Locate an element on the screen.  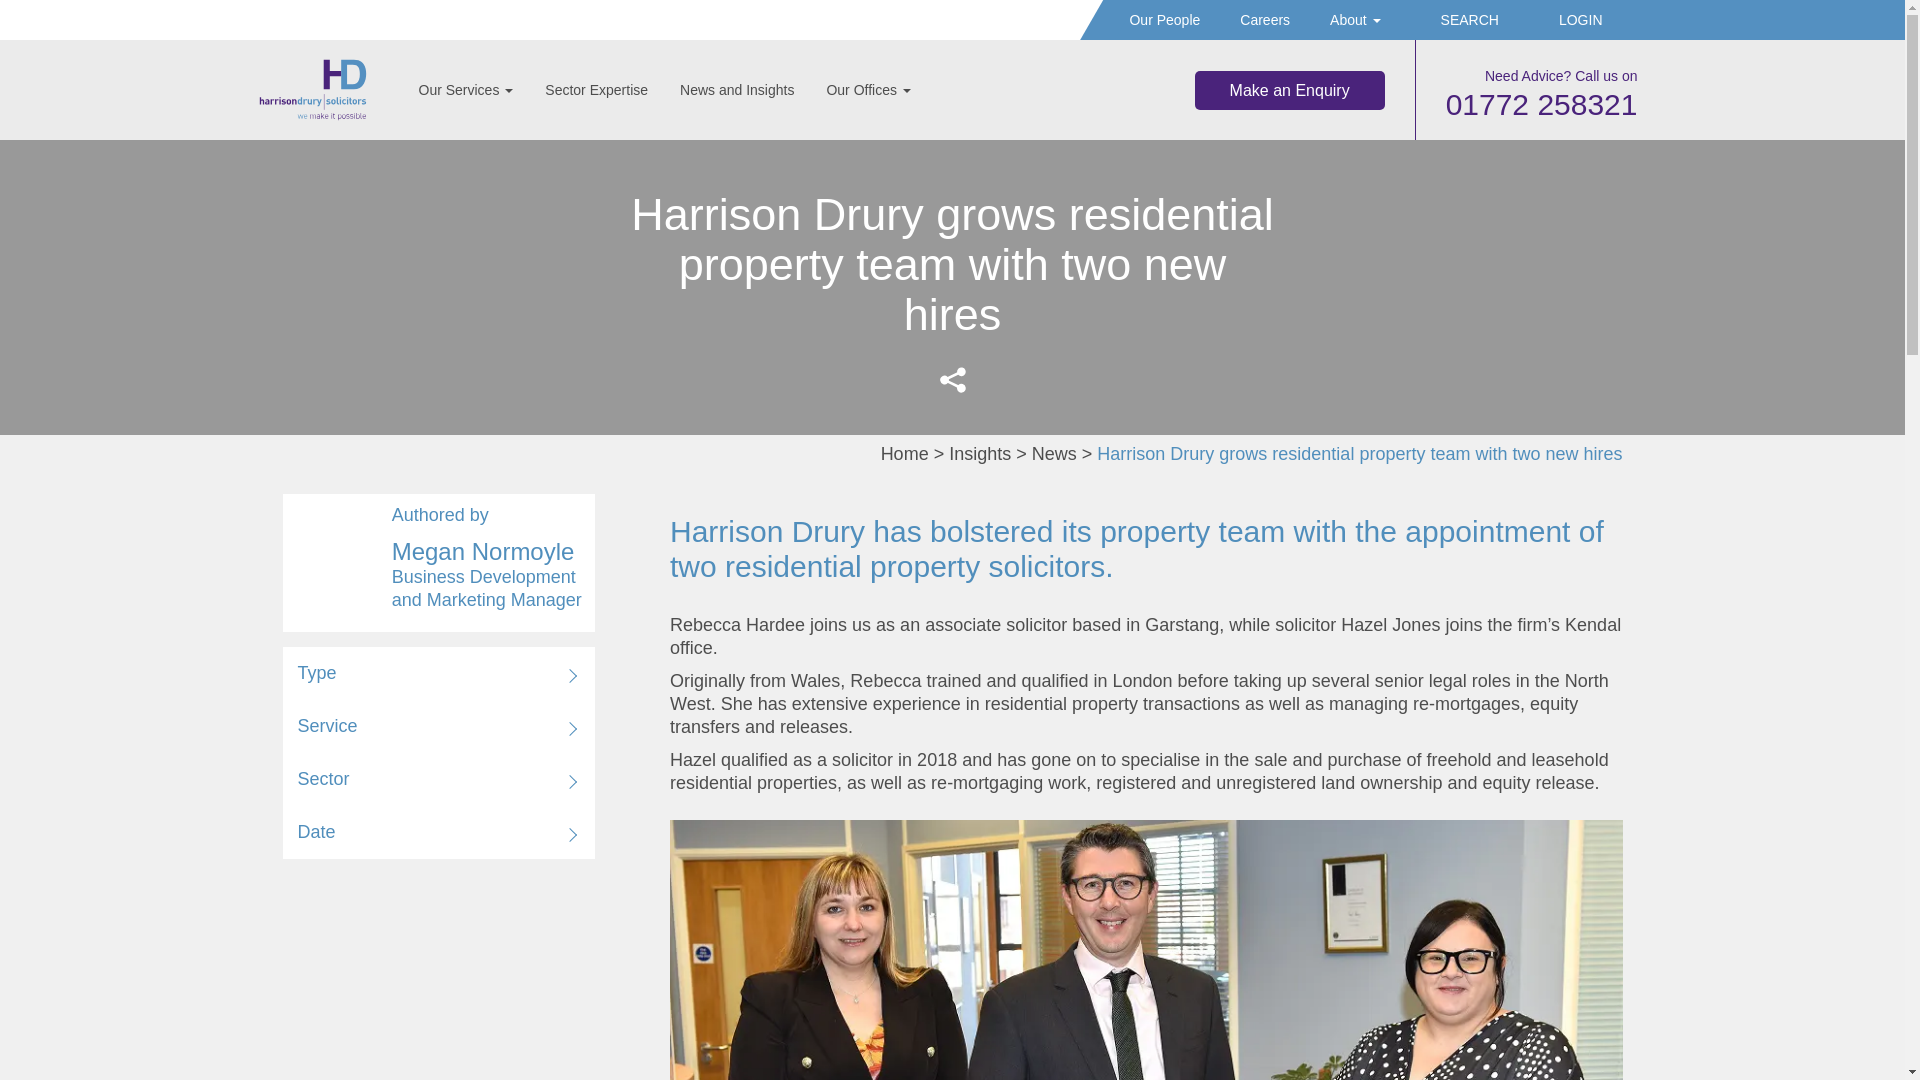
LOGIN is located at coordinates (1570, 20).